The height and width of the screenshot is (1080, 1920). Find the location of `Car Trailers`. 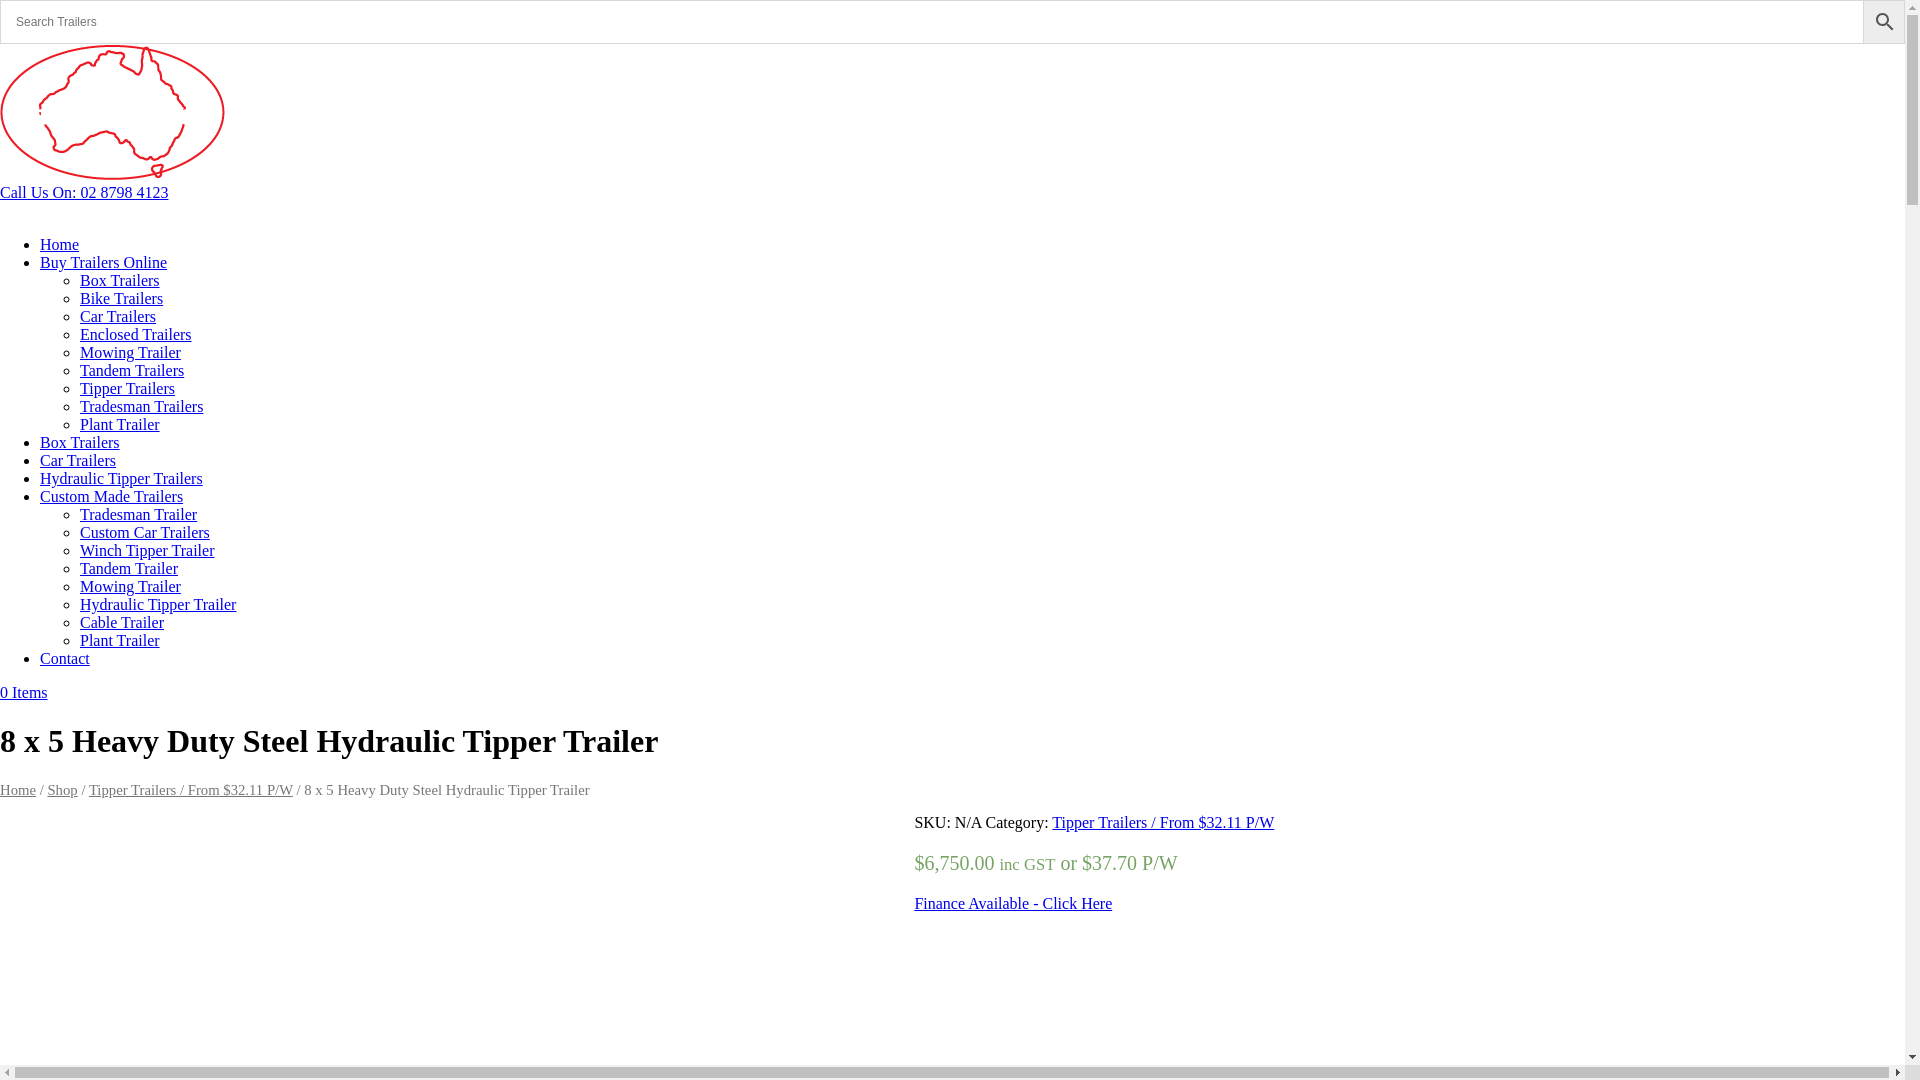

Car Trailers is located at coordinates (78, 460).